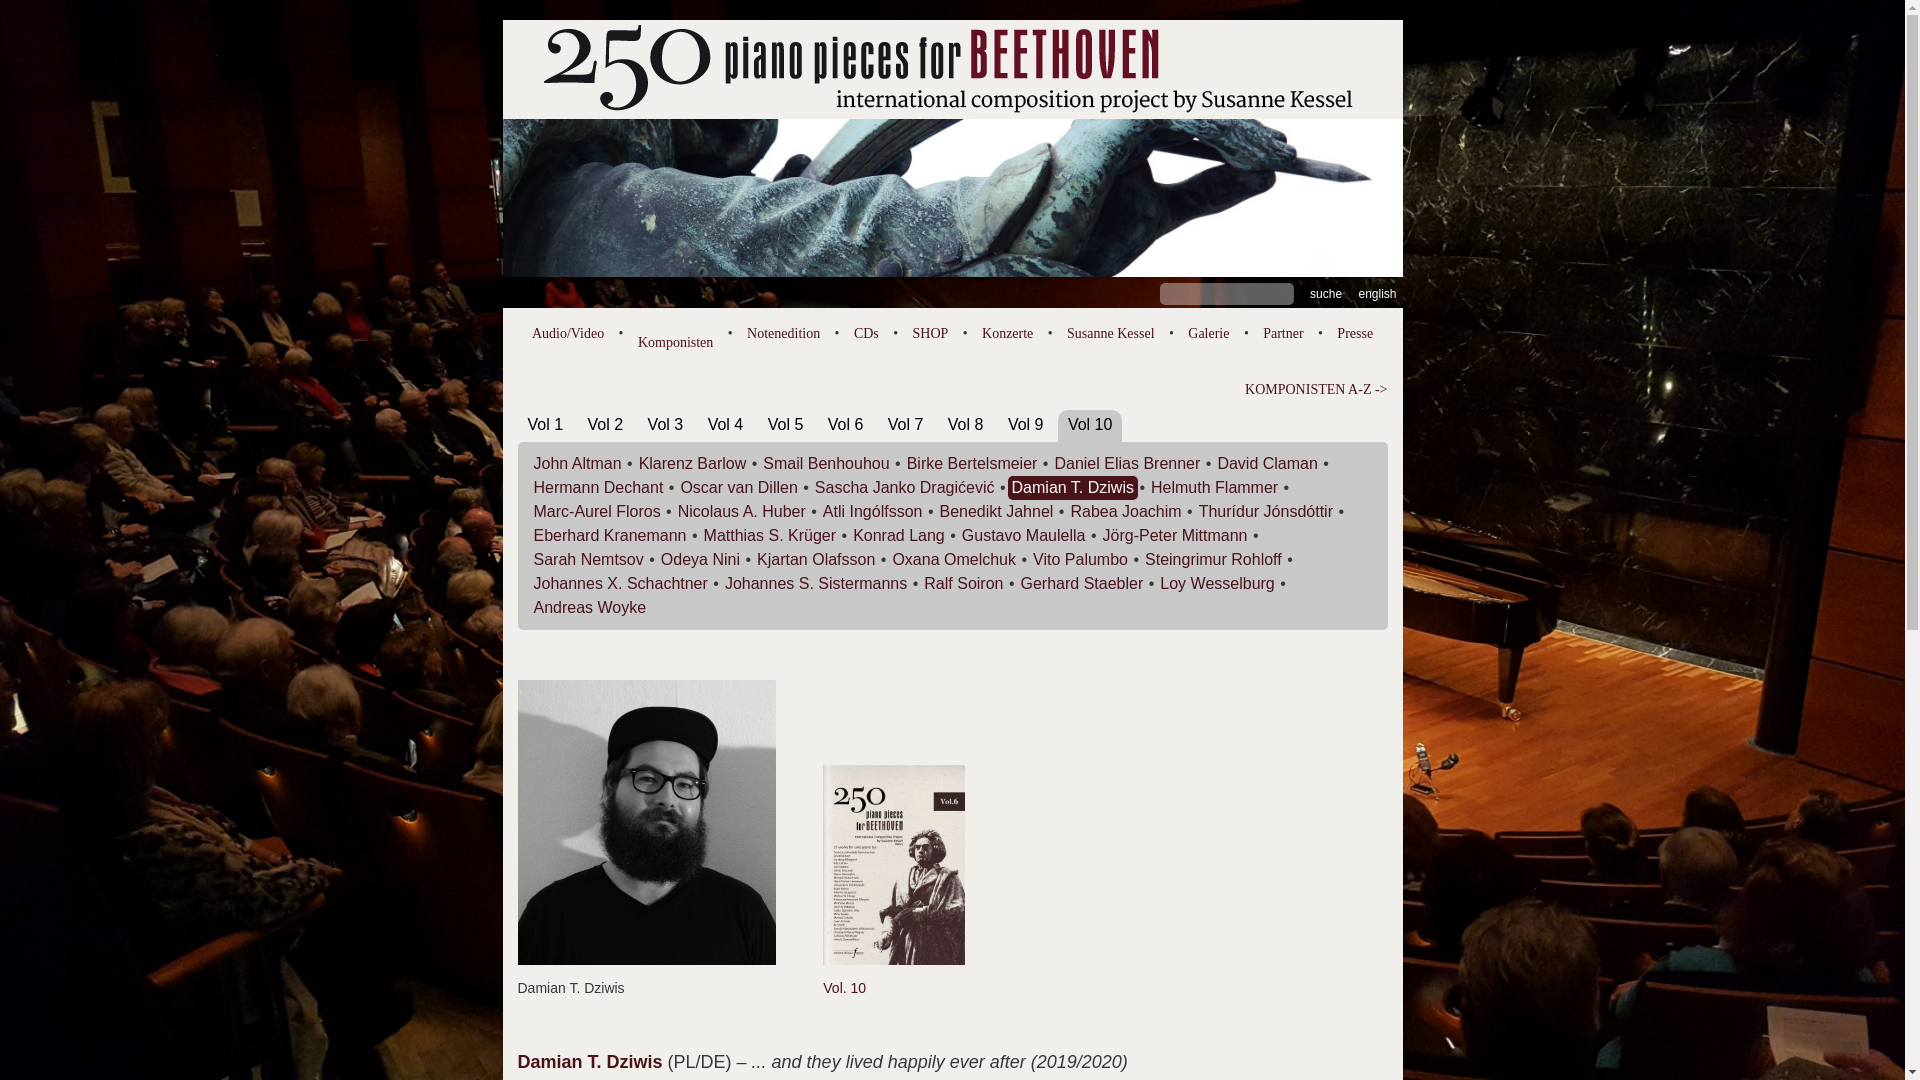 The height and width of the screenshot is (1080, 1920). Describe the element at coordinates (1090, 424) in the screenshot. I see `Vol 10` at that location.